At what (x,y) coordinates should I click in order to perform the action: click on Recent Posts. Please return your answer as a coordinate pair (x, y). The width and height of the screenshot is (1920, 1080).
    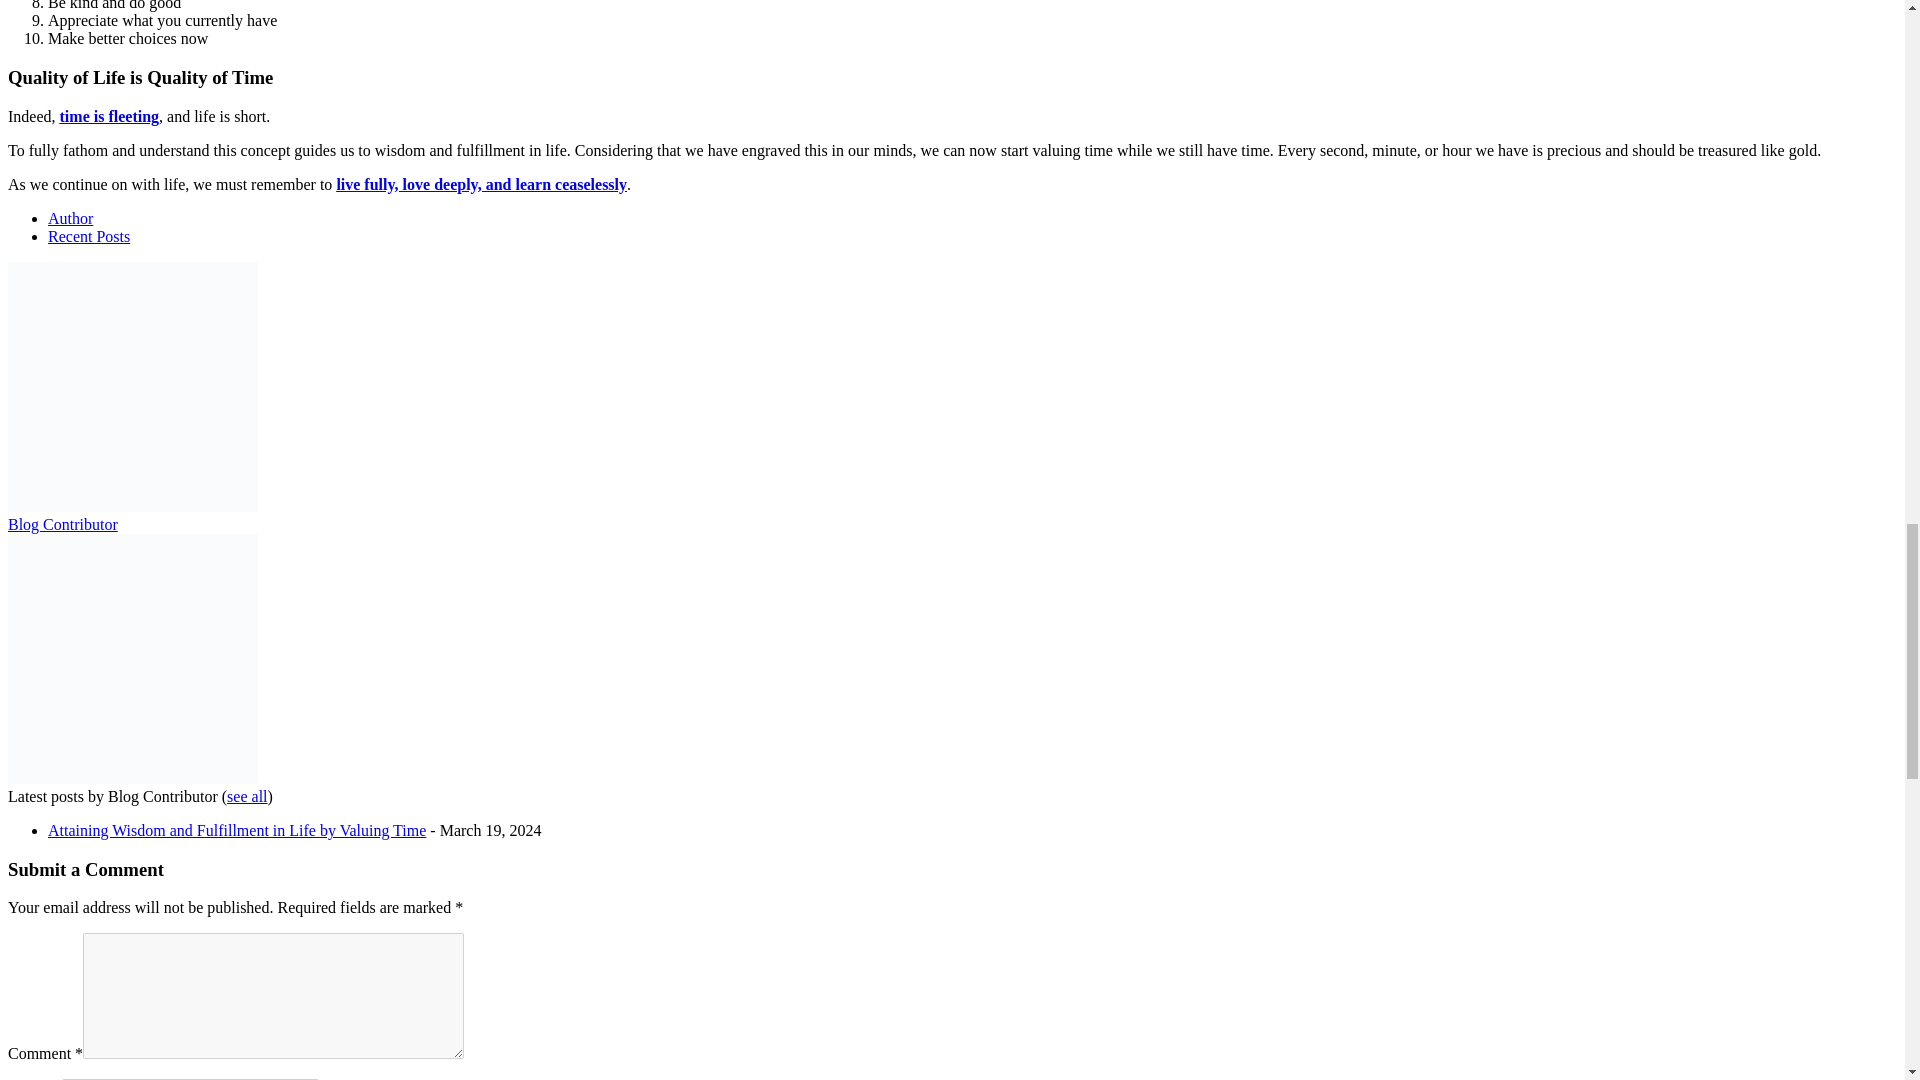
    Looking at the image, I should click on (89, 236).